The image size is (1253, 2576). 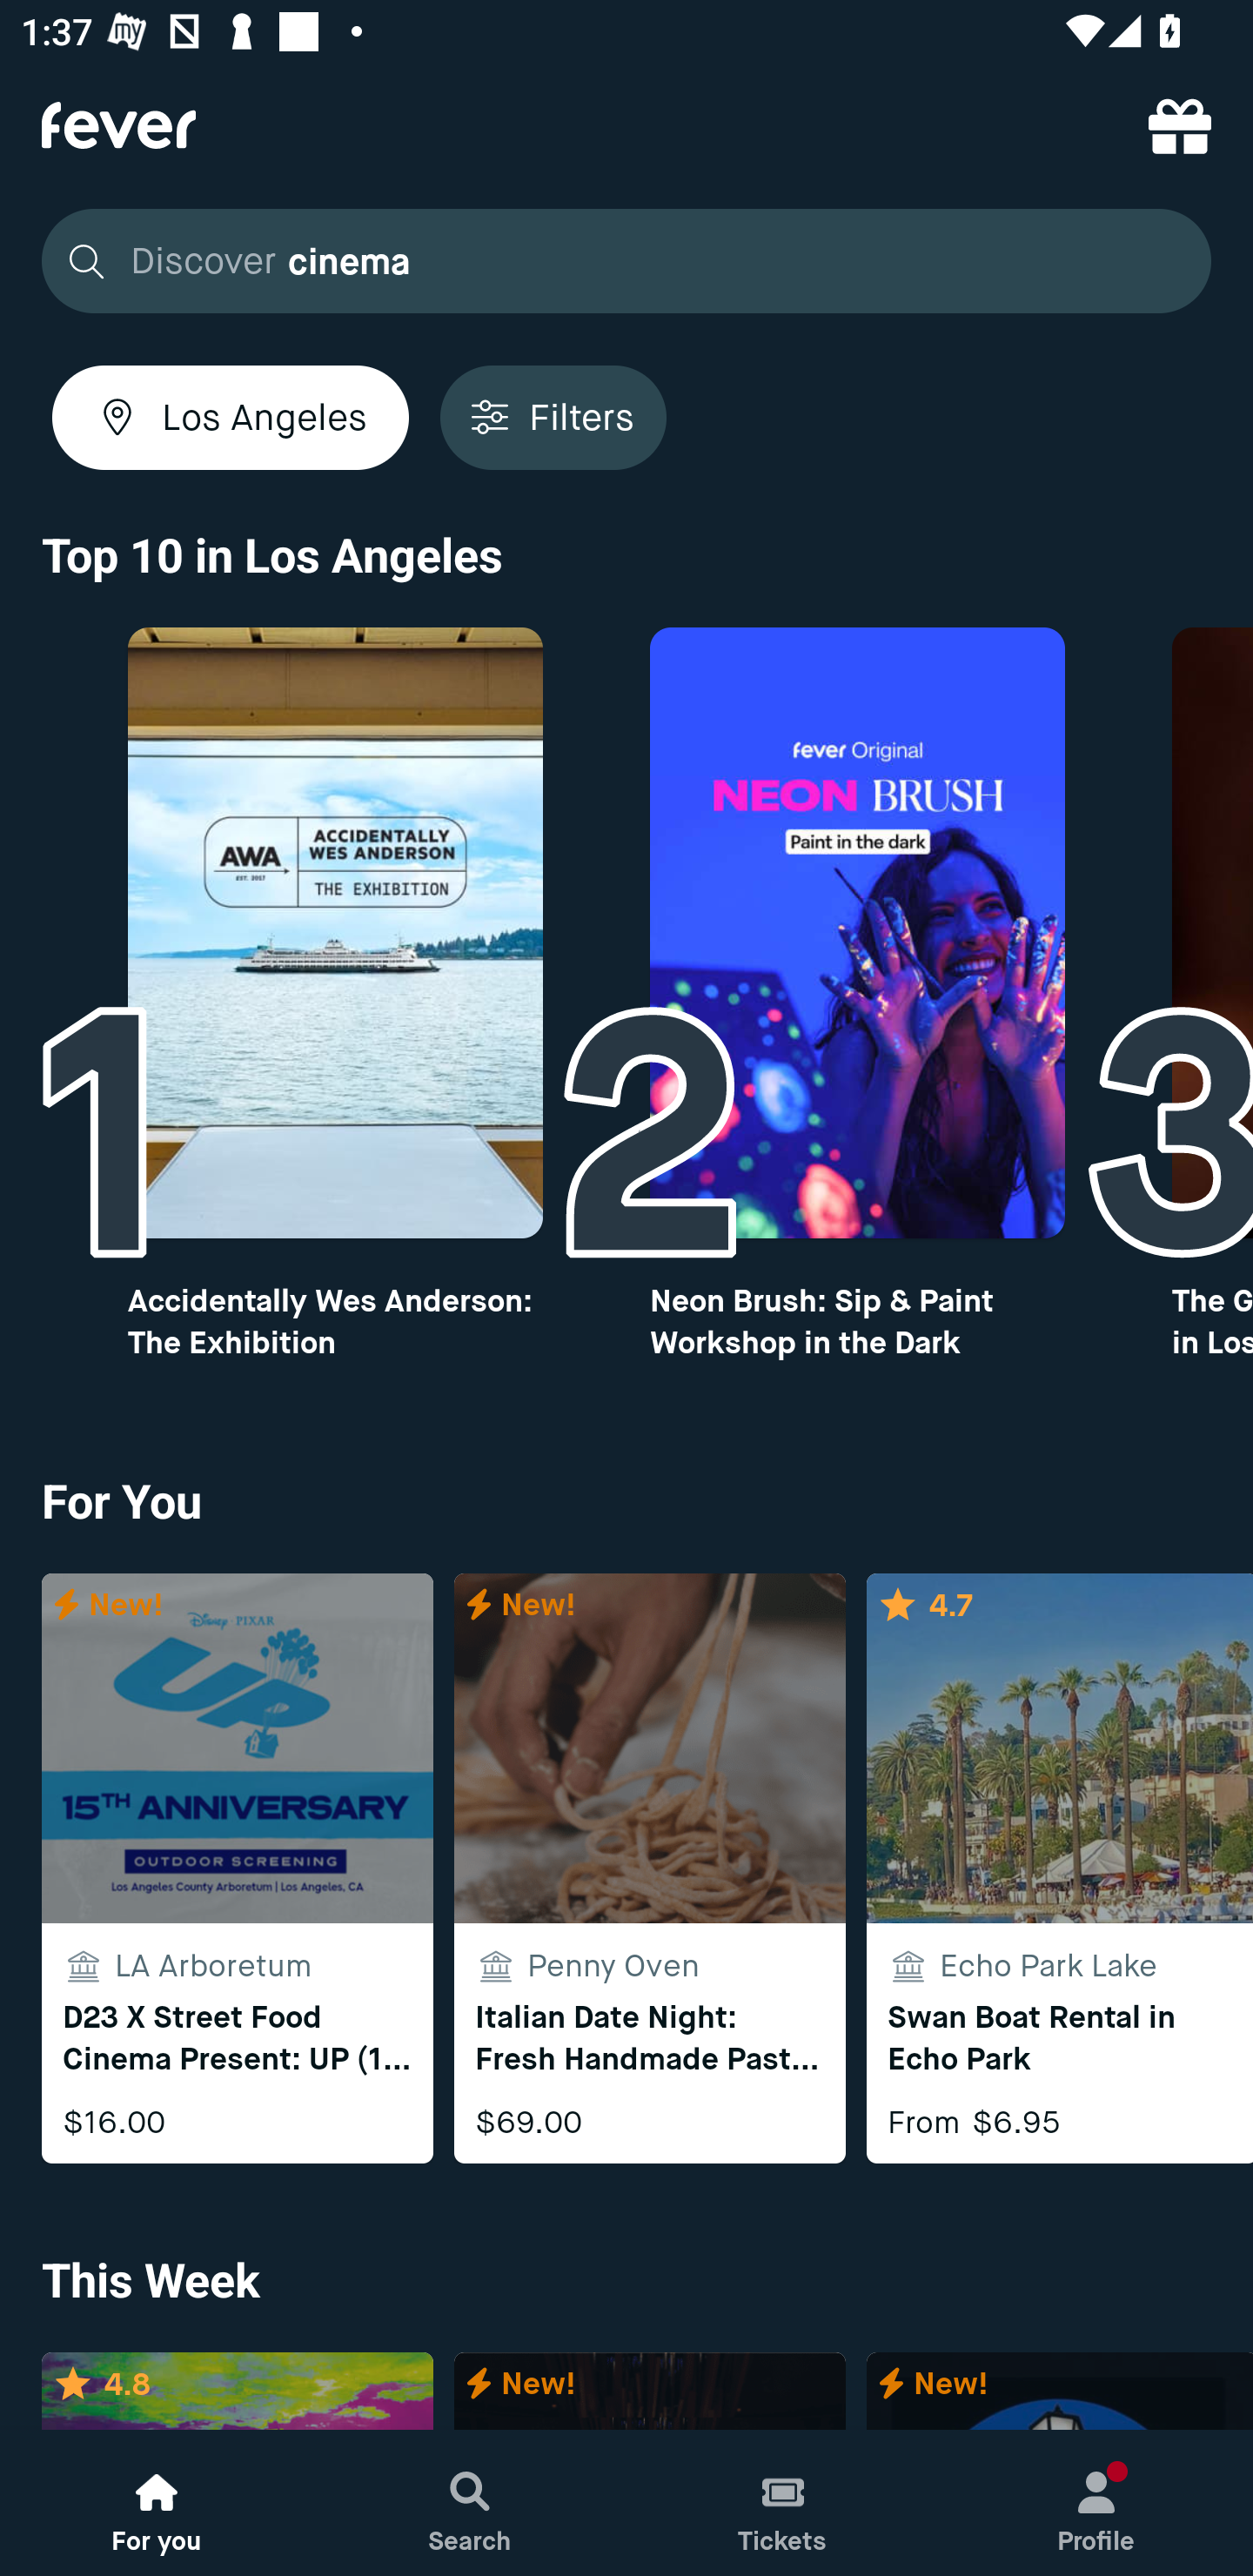 What do you see at coordinates (470, 2503) in the screenshot?
I see `Search` at bounding box center [470, 2503].